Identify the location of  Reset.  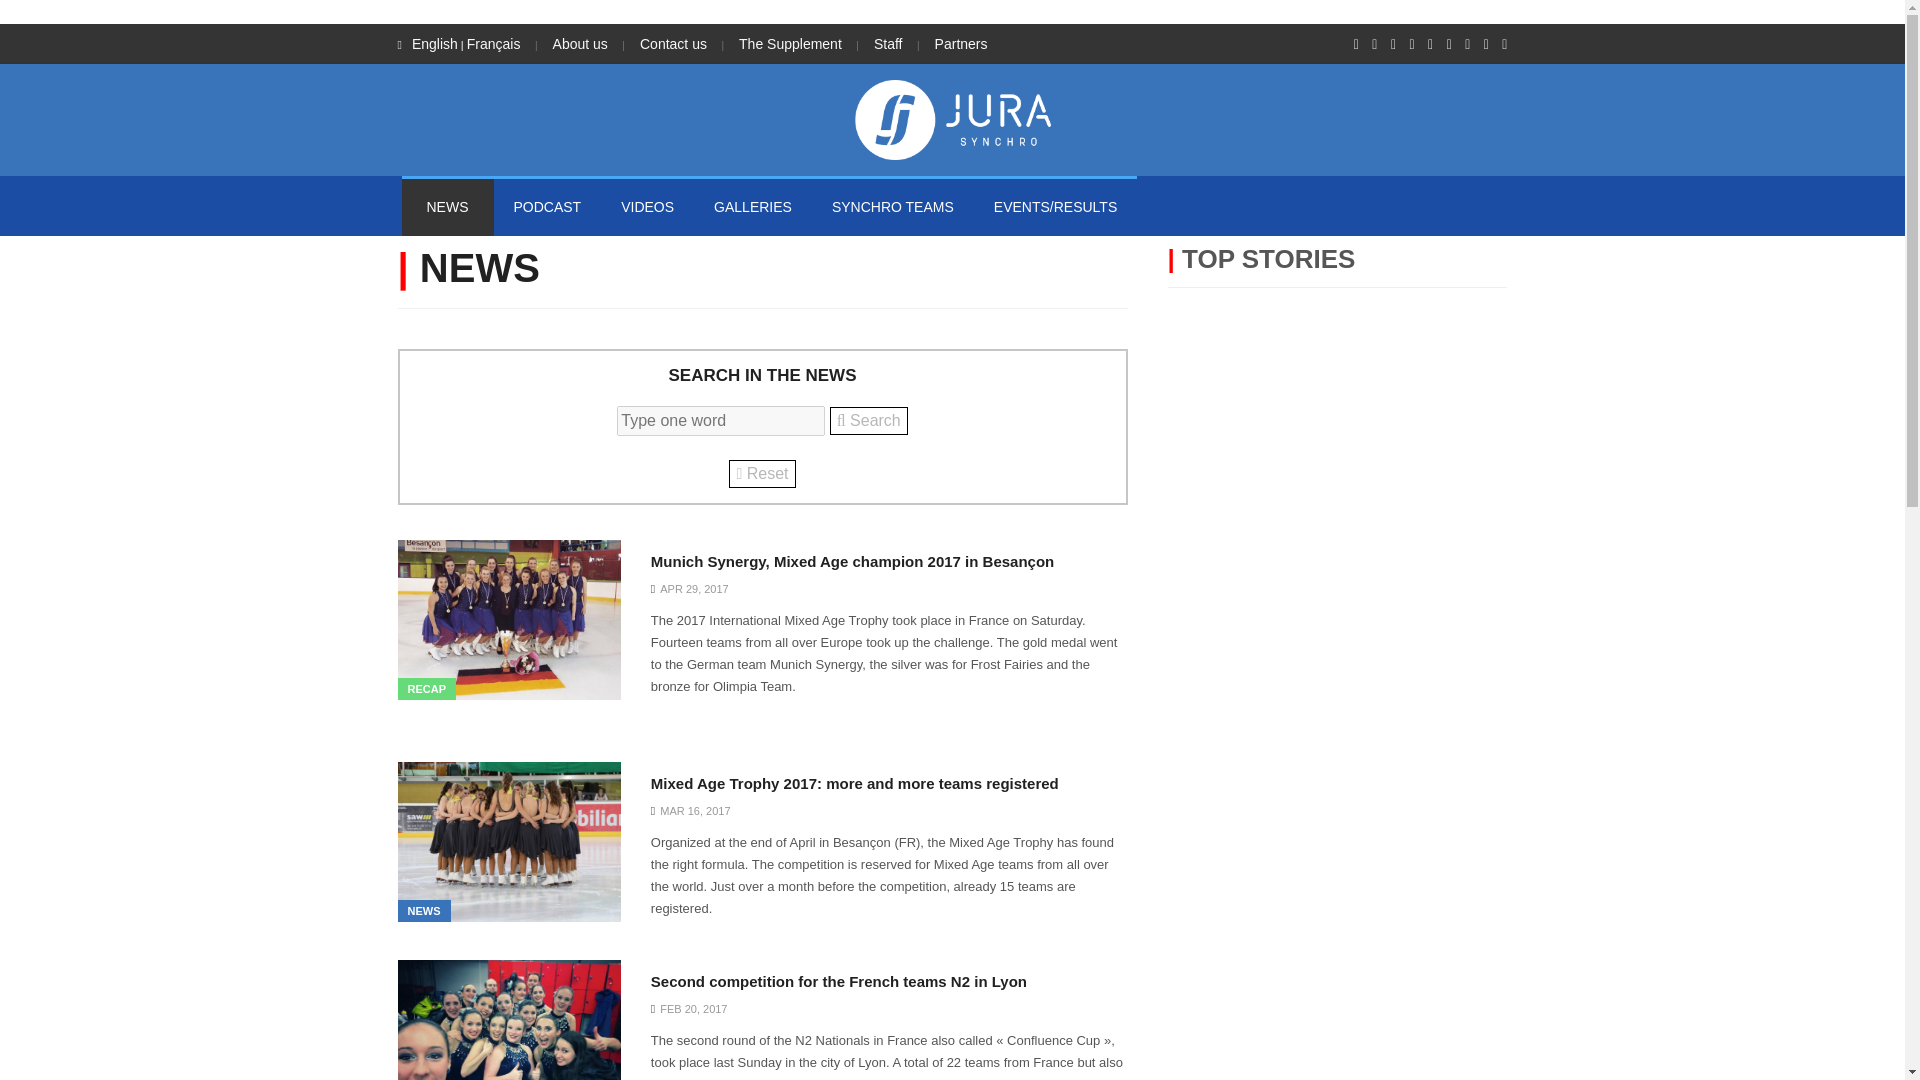
(762, 474).